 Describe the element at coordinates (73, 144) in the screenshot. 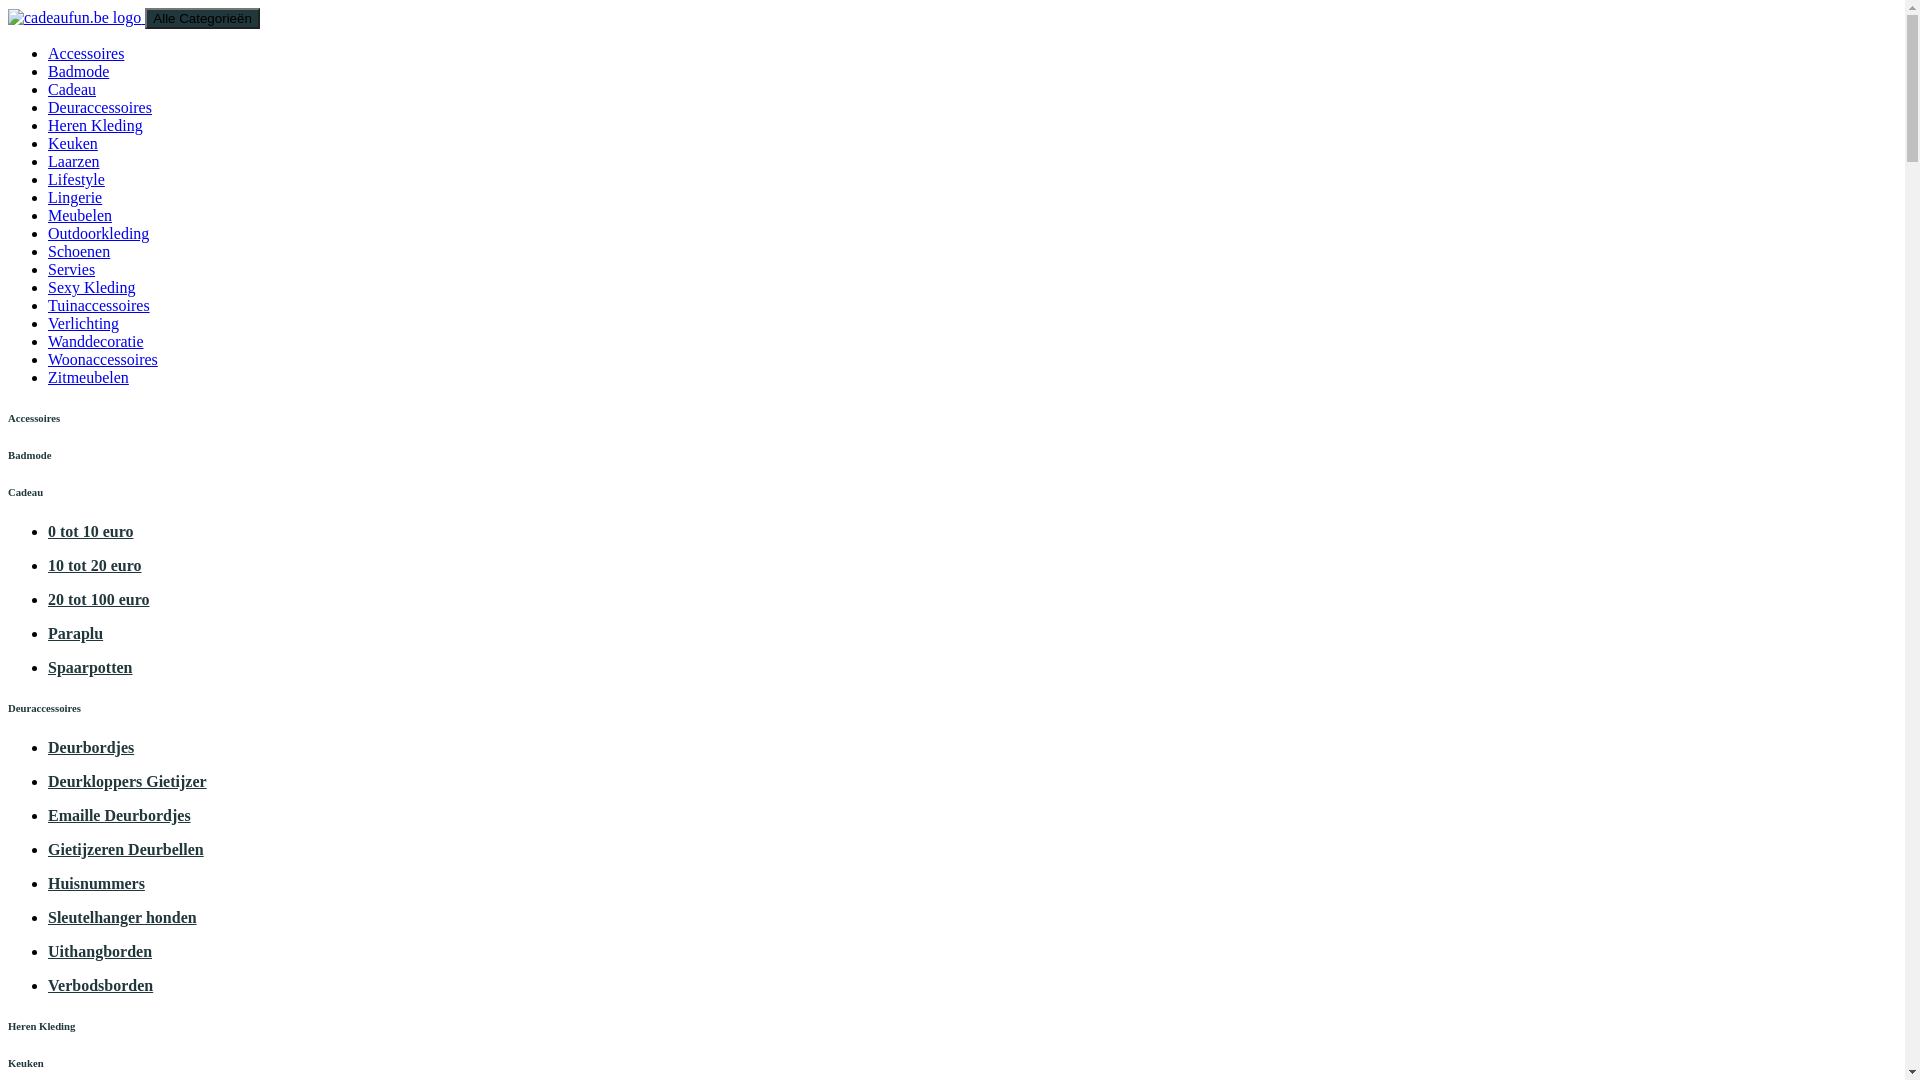

I see `Keuken` at that location.